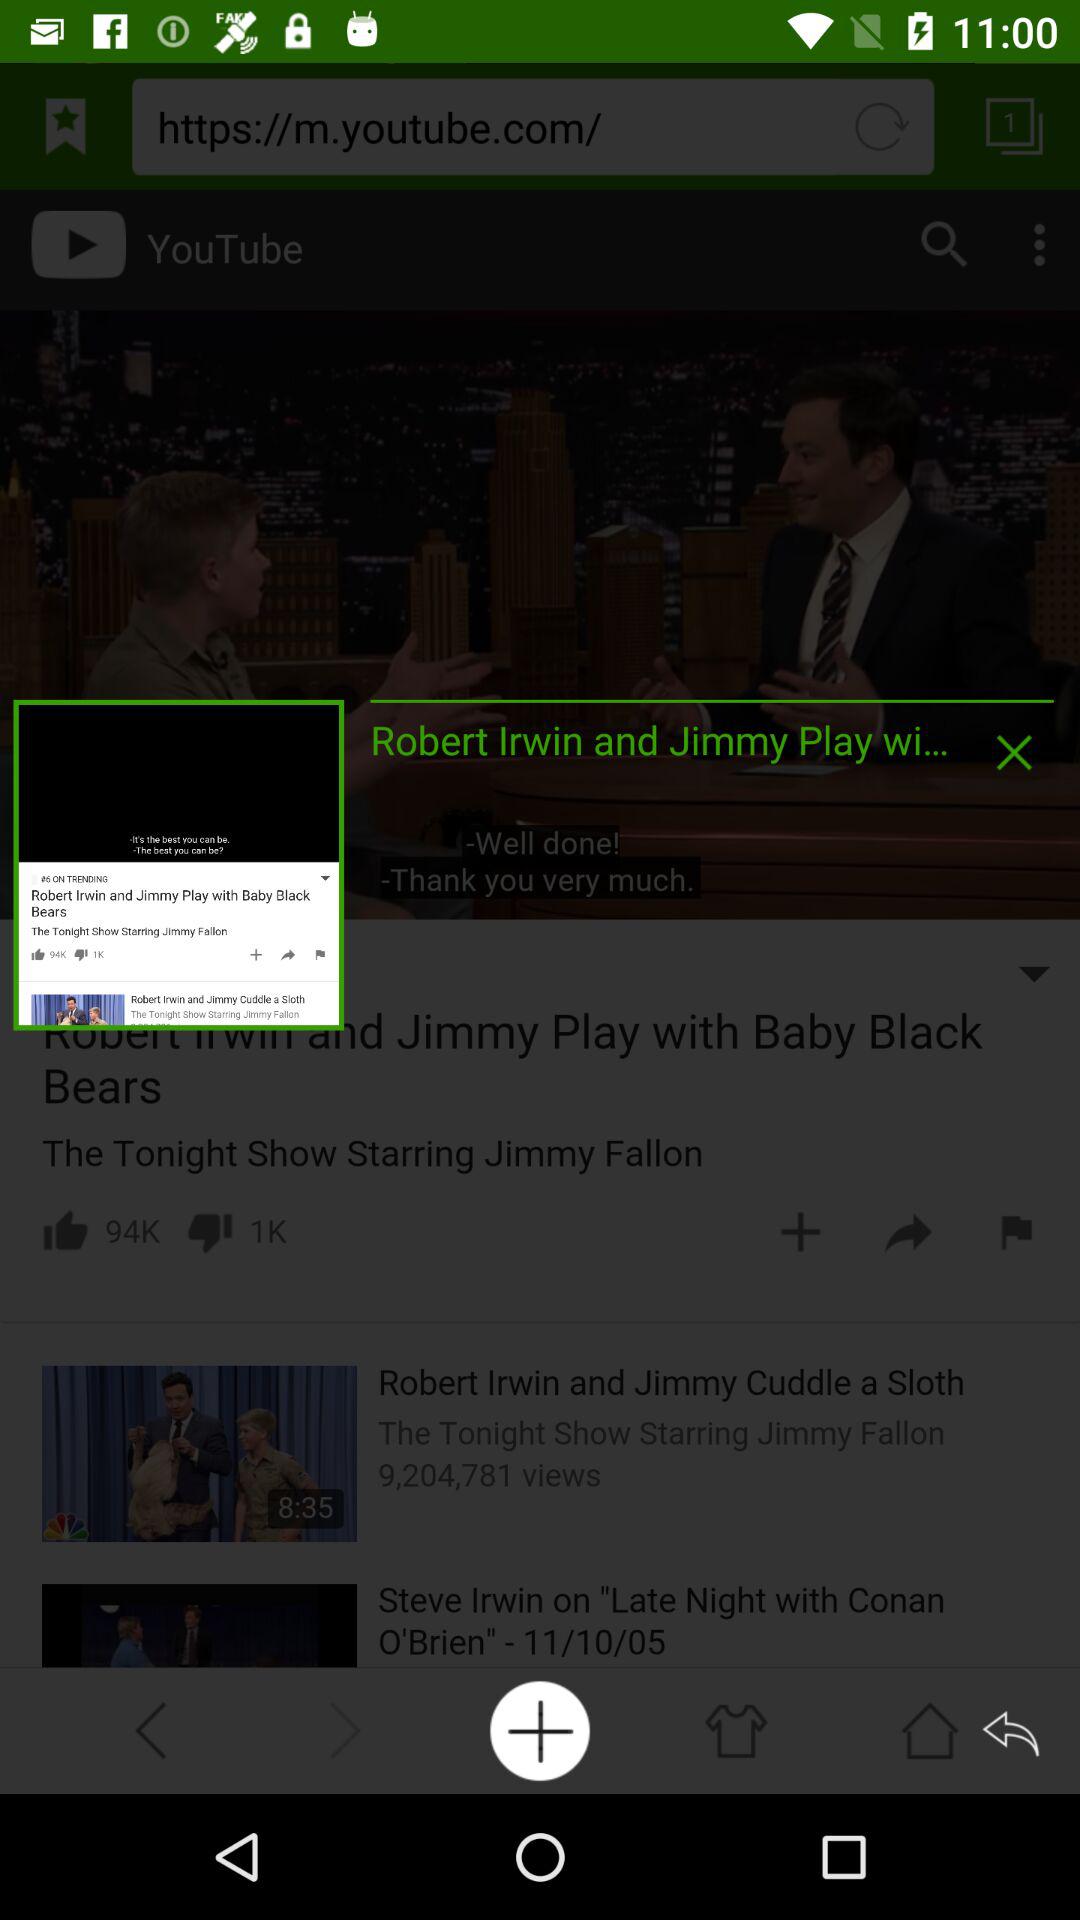  I want to click on select icon above robert irwin and item, so click(712, 700).